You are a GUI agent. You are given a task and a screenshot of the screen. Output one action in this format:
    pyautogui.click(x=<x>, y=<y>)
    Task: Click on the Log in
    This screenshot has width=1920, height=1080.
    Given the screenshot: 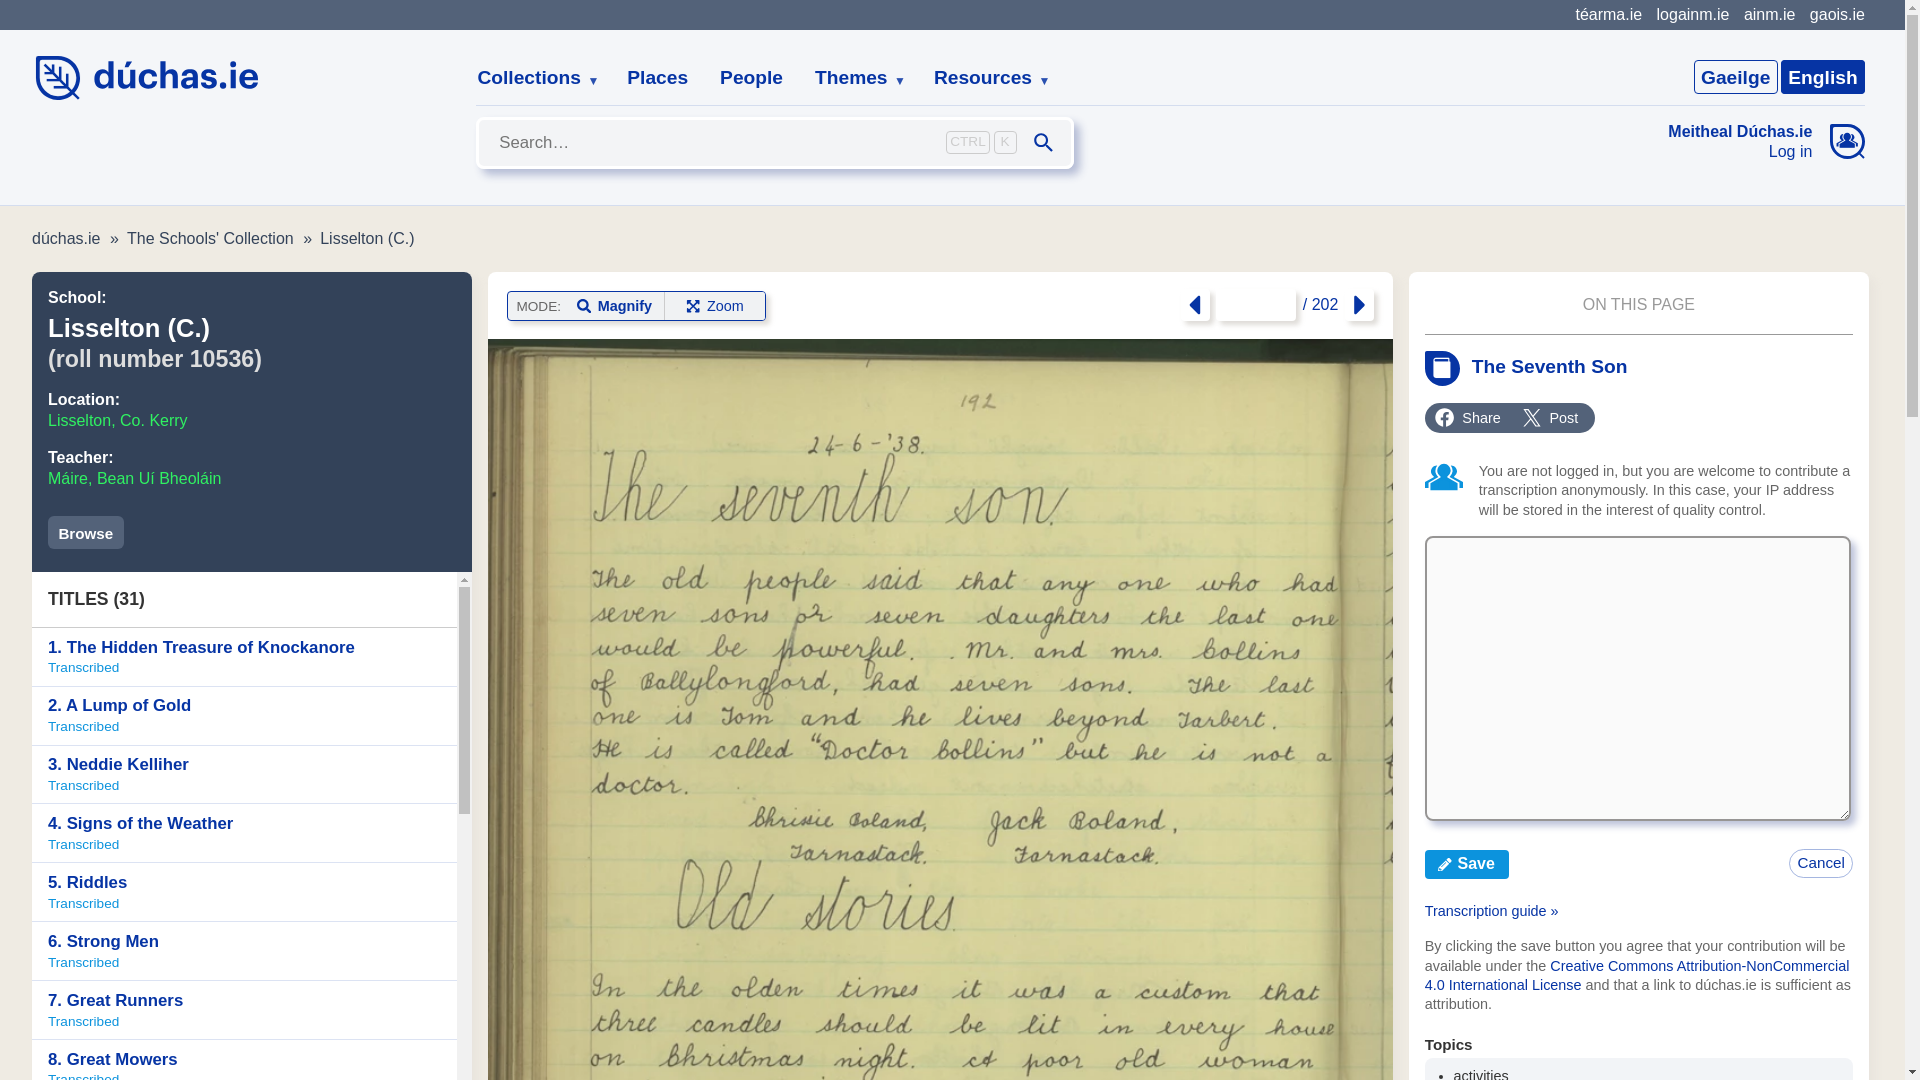 What is the action you would take?
    pyautogui.click(x=1740, y=151)
    